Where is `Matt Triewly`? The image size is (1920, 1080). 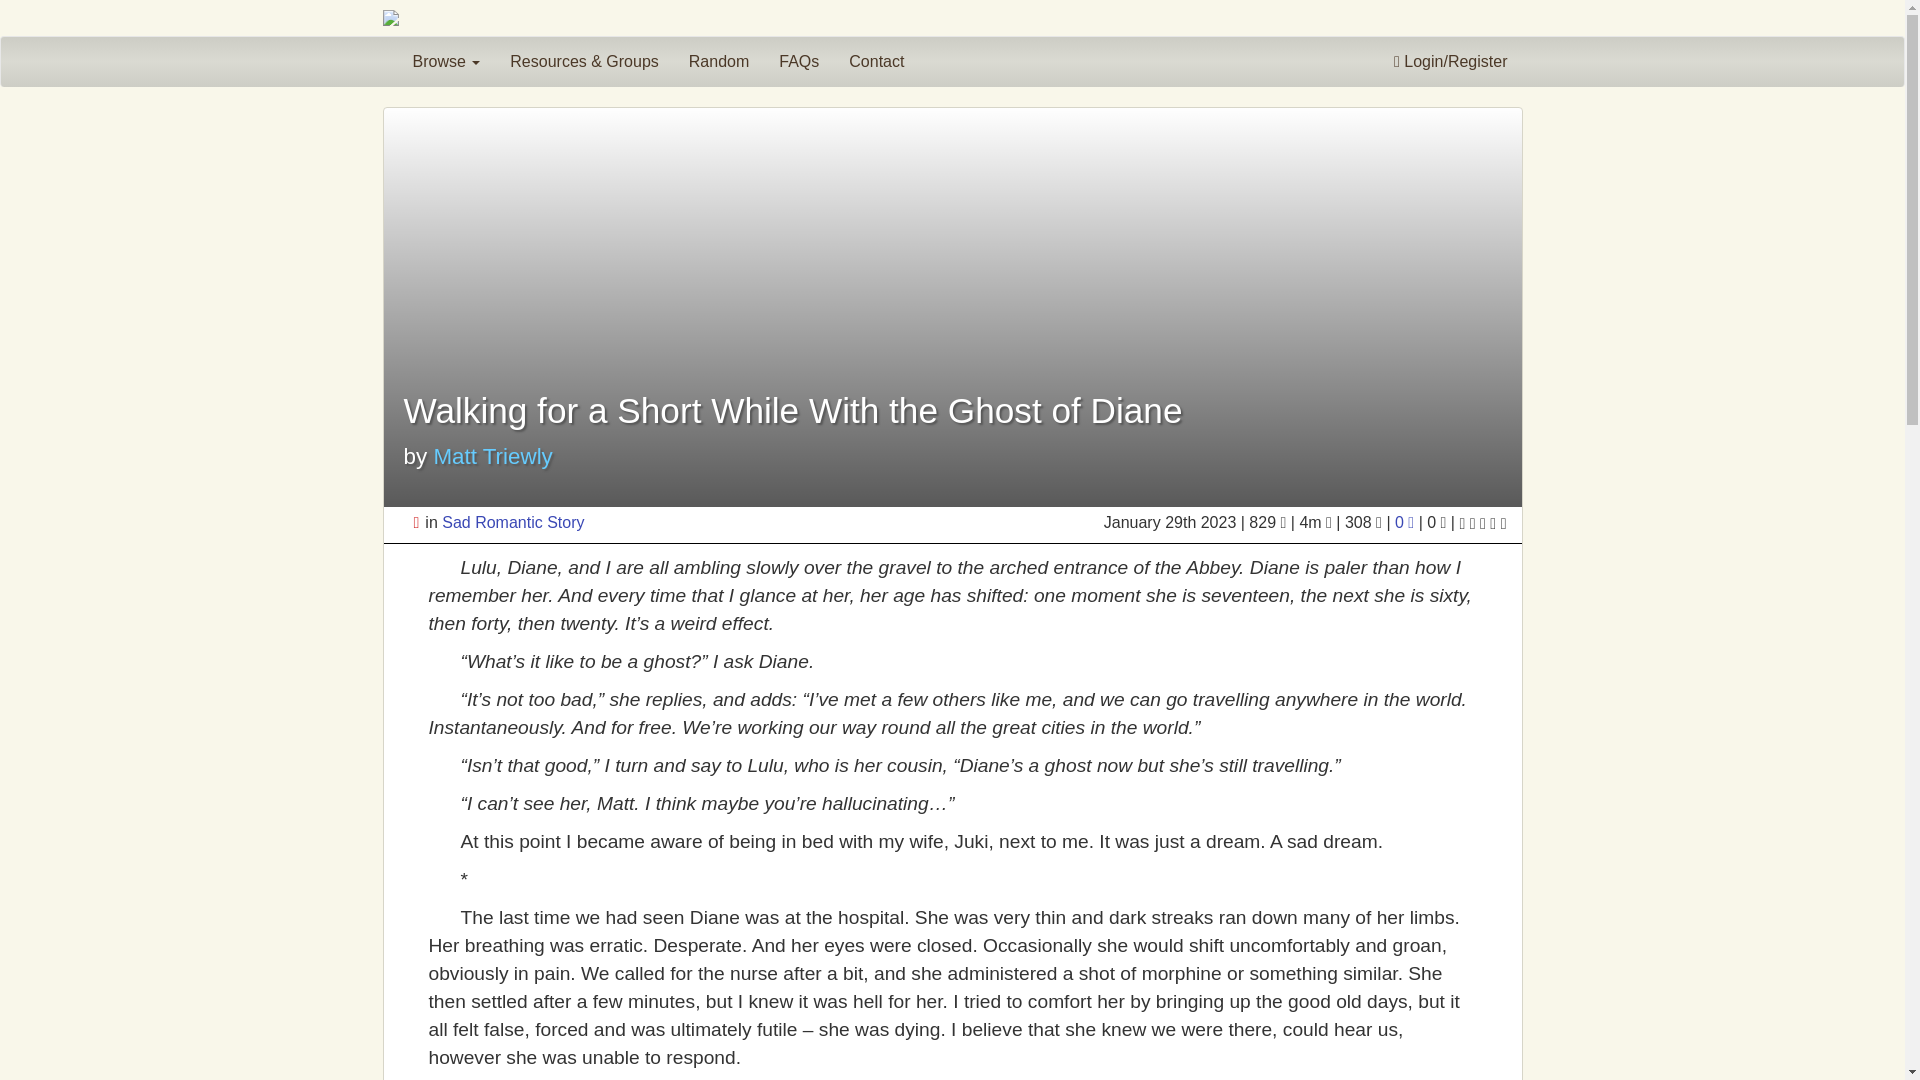 Matt Triewly is located at coordinates (492, 456).